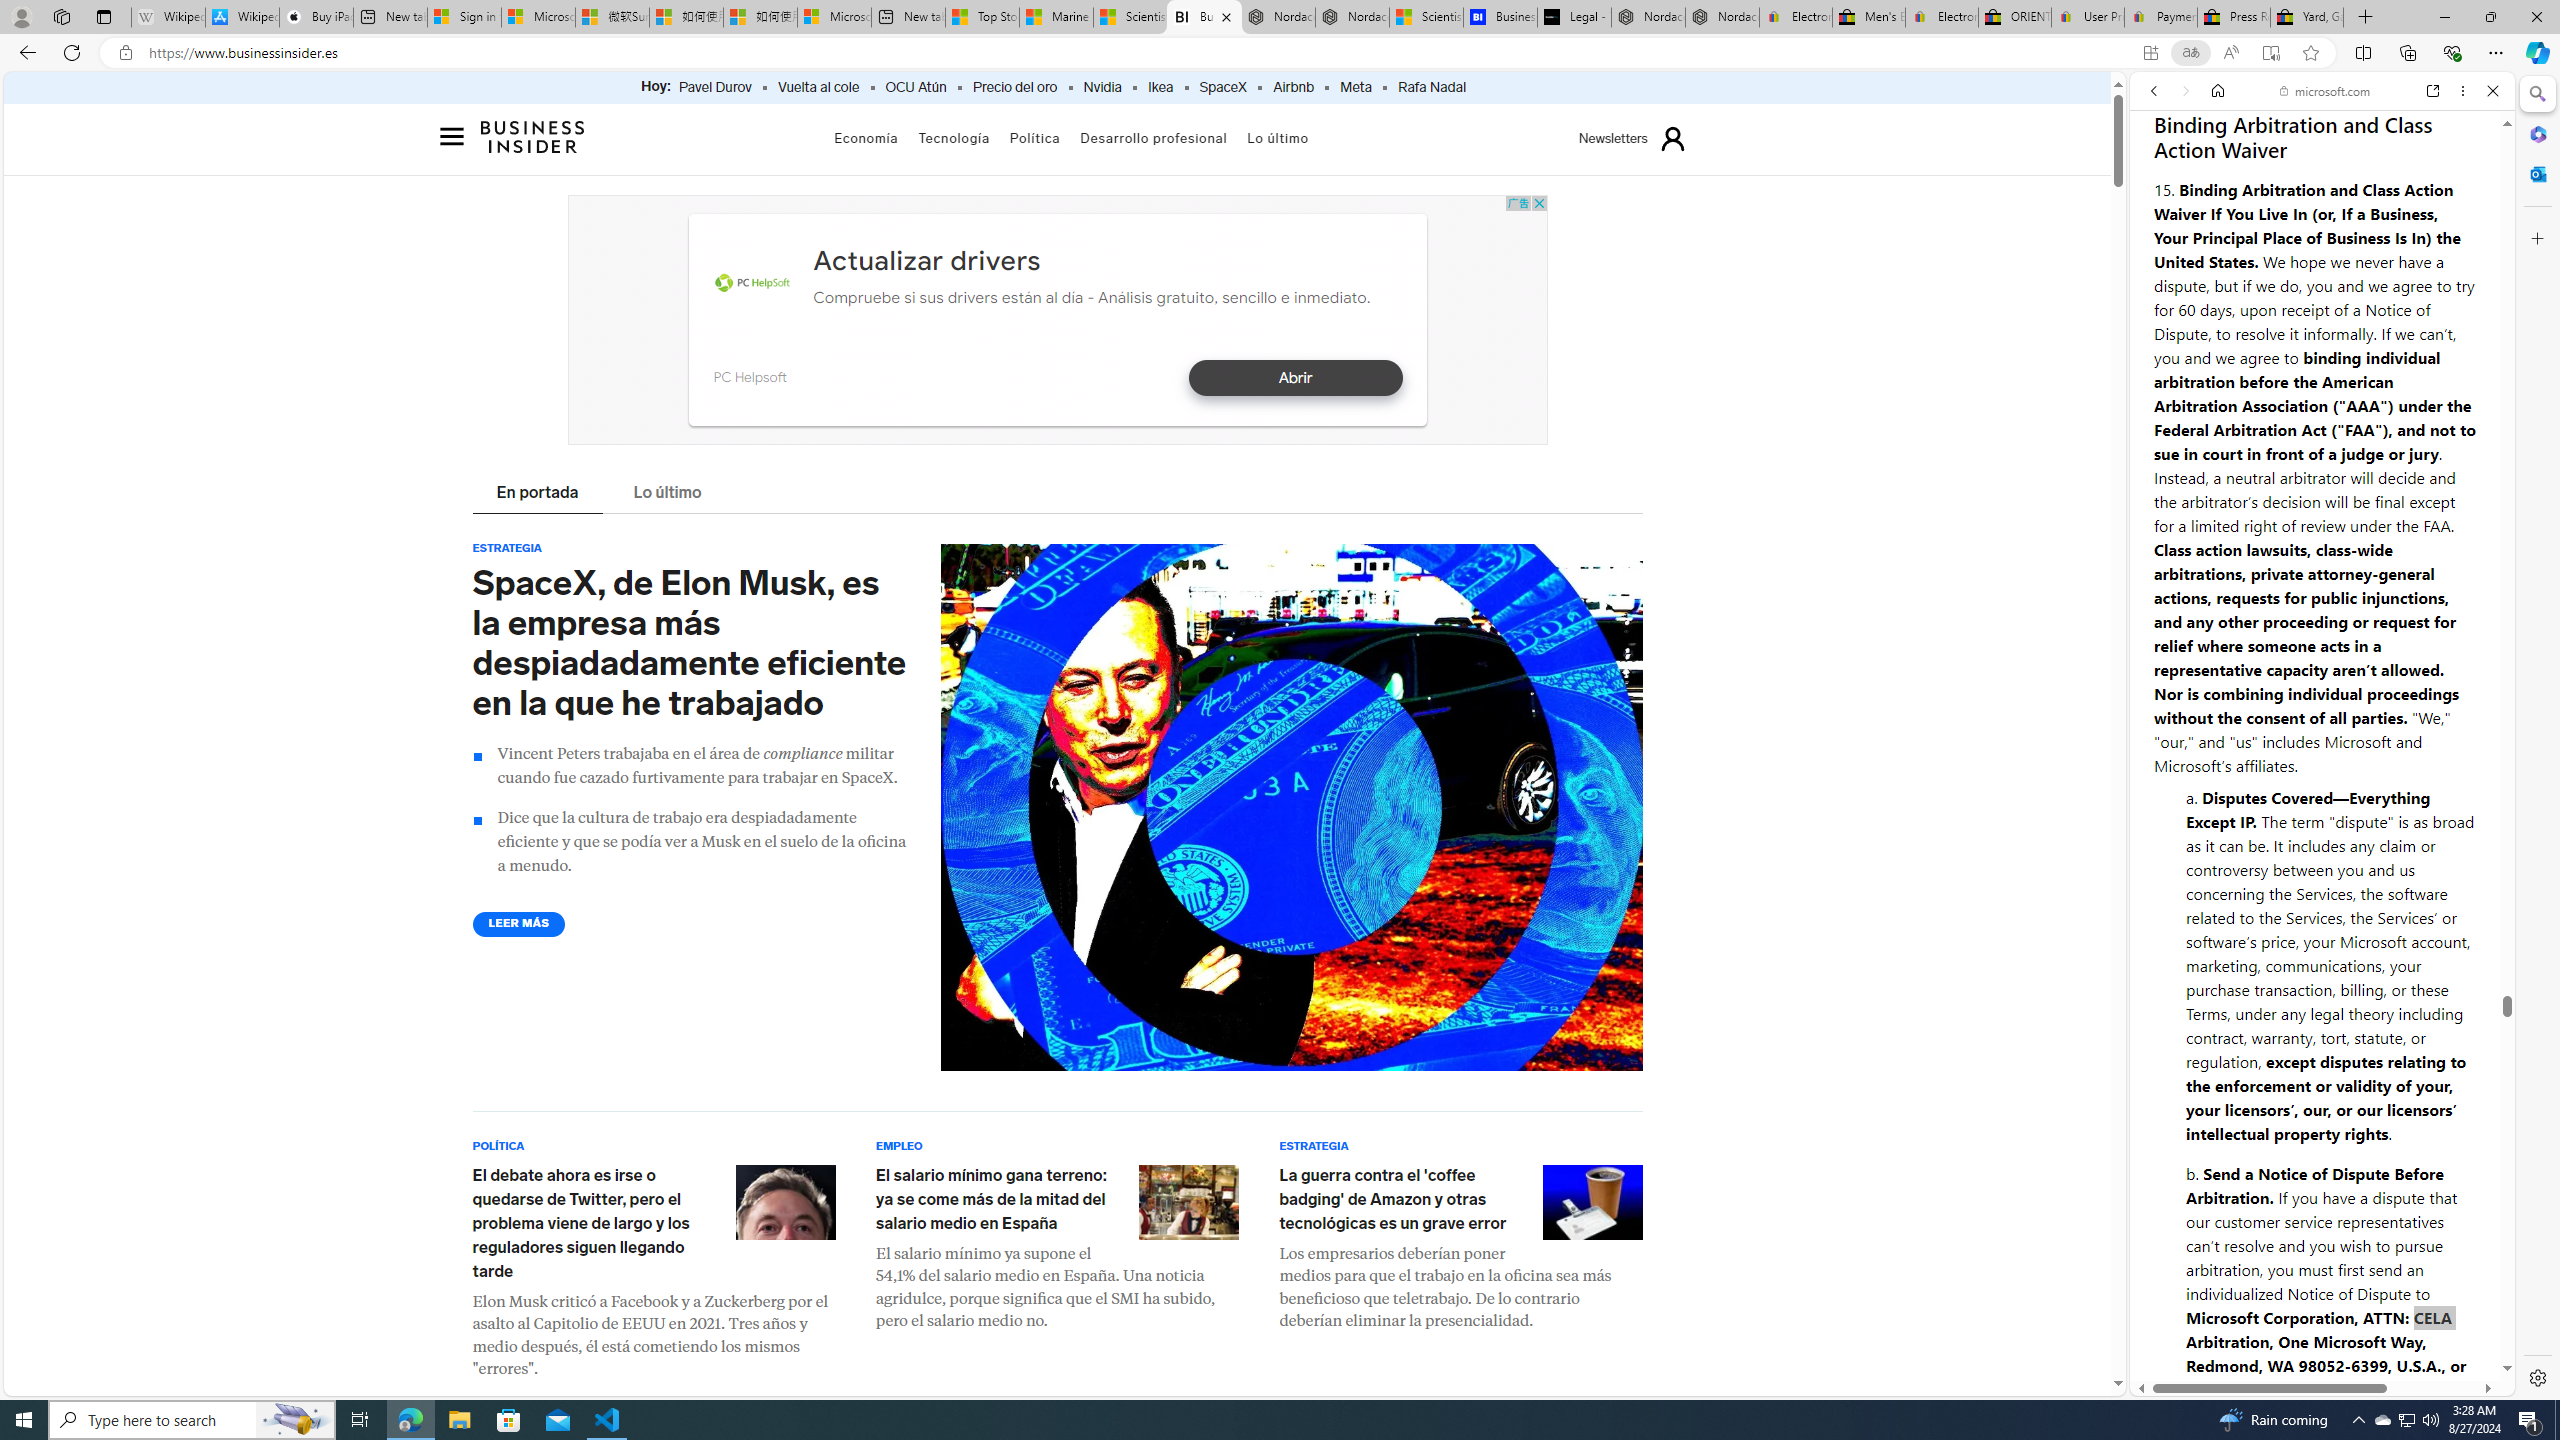  I want to click on Yard, Garden & Outdoor Living, so click(2308, 17).